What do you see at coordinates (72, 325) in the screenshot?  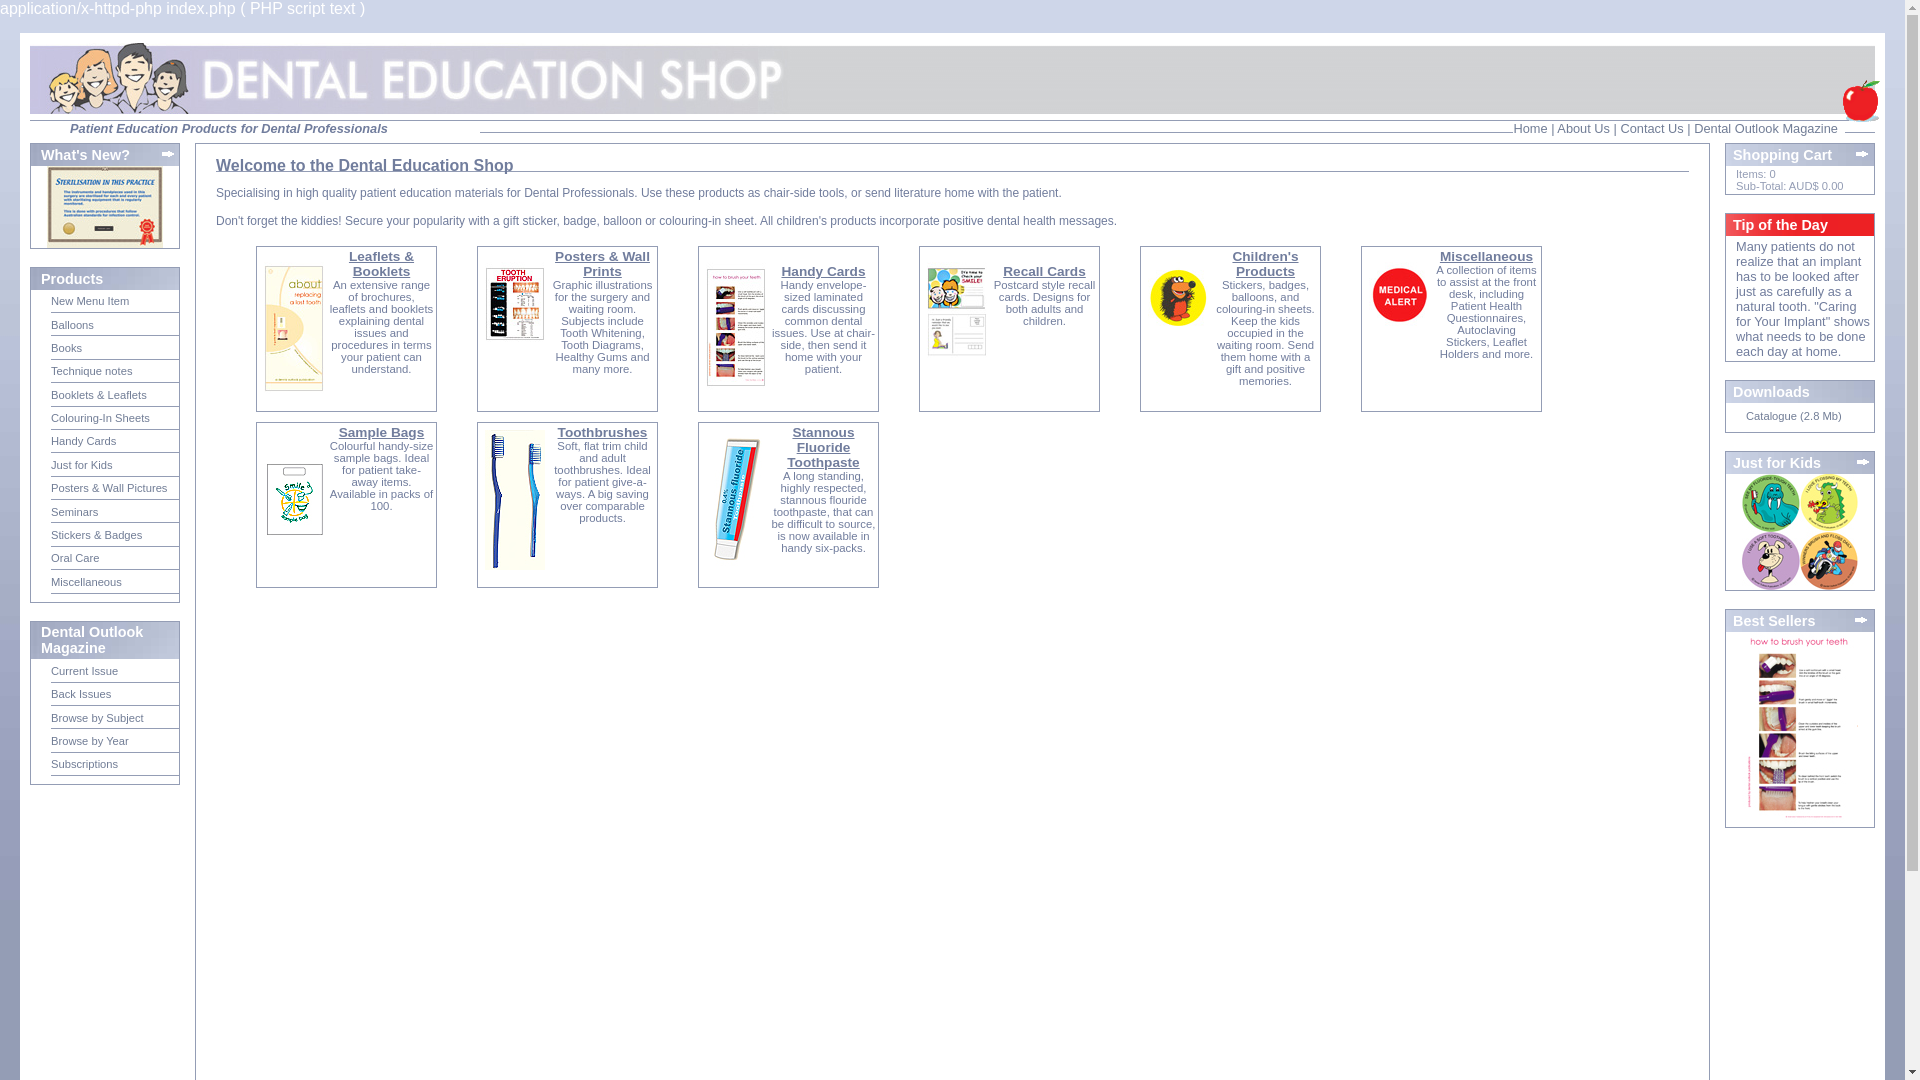 I see `Balloons` at bounding box center [72, 325].